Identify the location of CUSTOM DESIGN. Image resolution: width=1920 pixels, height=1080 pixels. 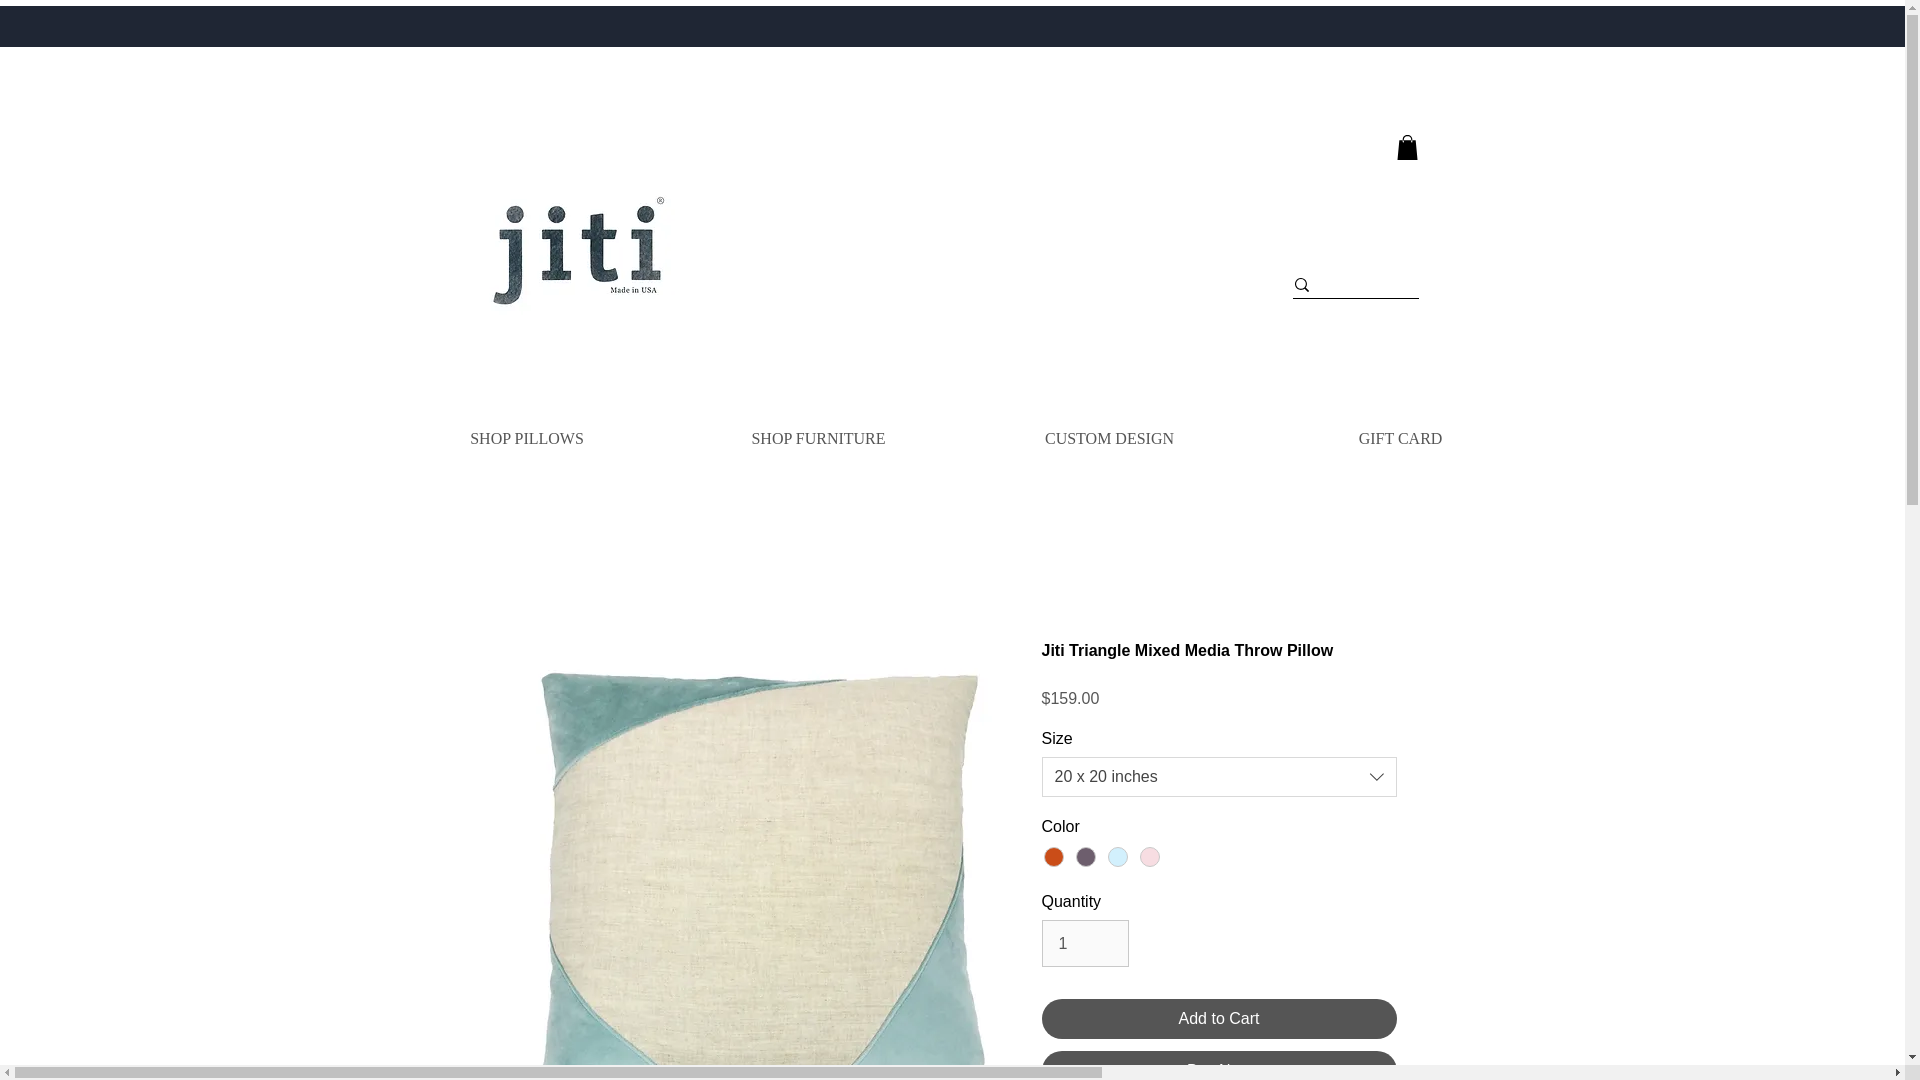
(1109, 438).